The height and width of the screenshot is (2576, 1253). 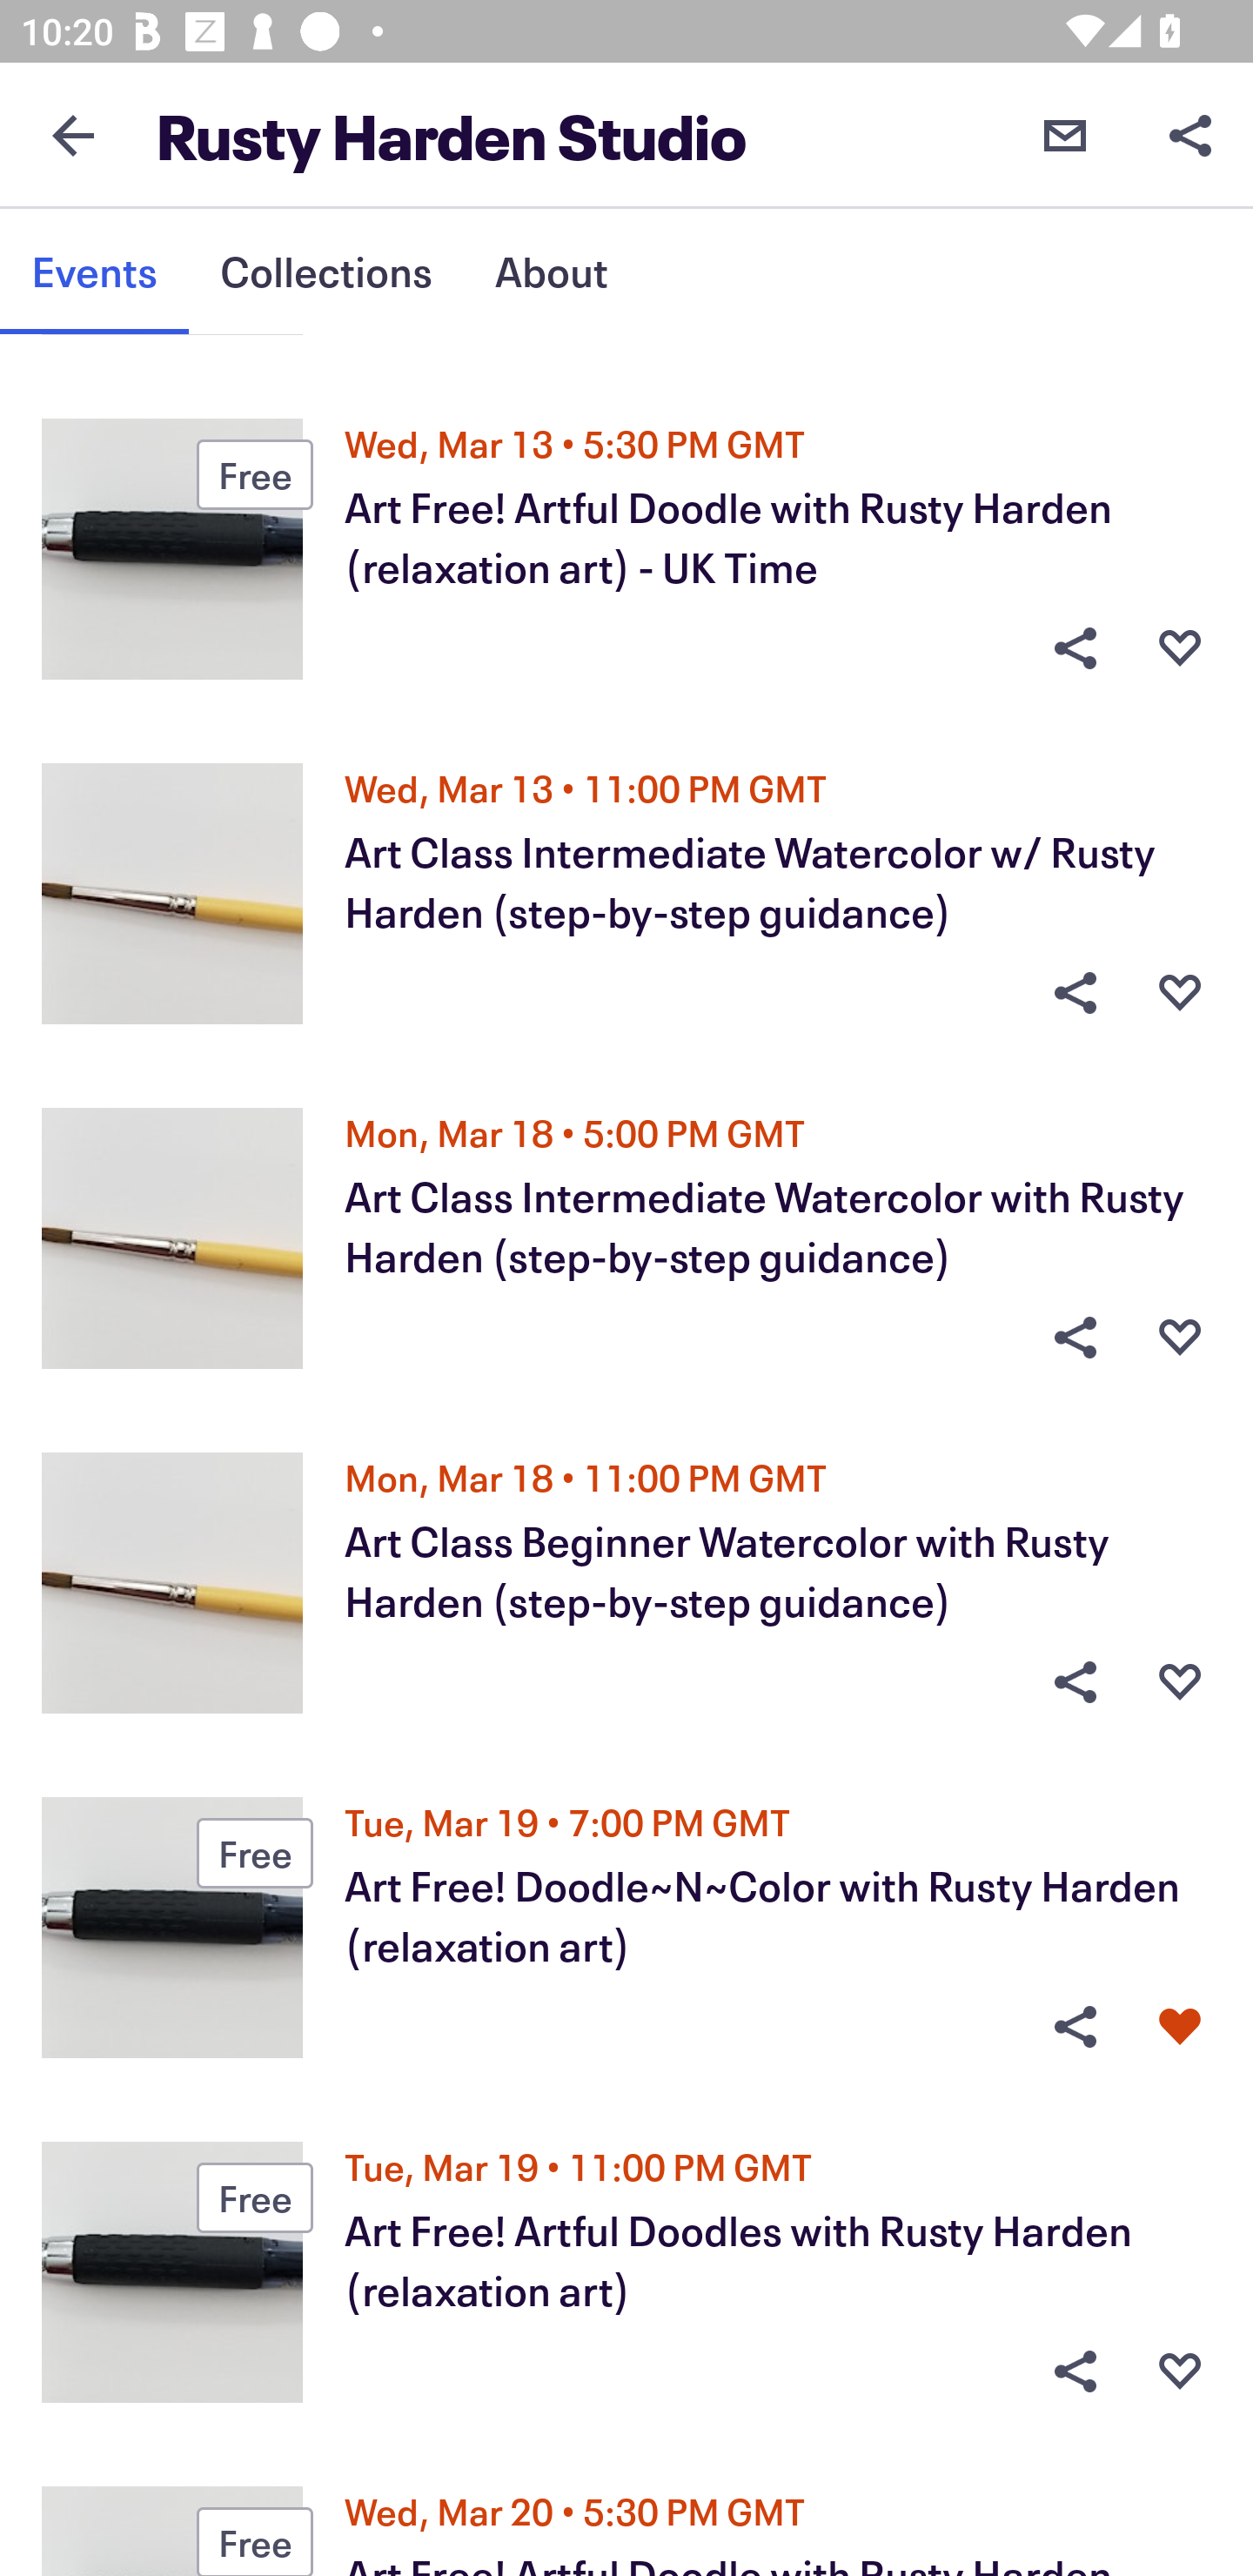 I want to click on Like event, so click(x=1180, y=2371).